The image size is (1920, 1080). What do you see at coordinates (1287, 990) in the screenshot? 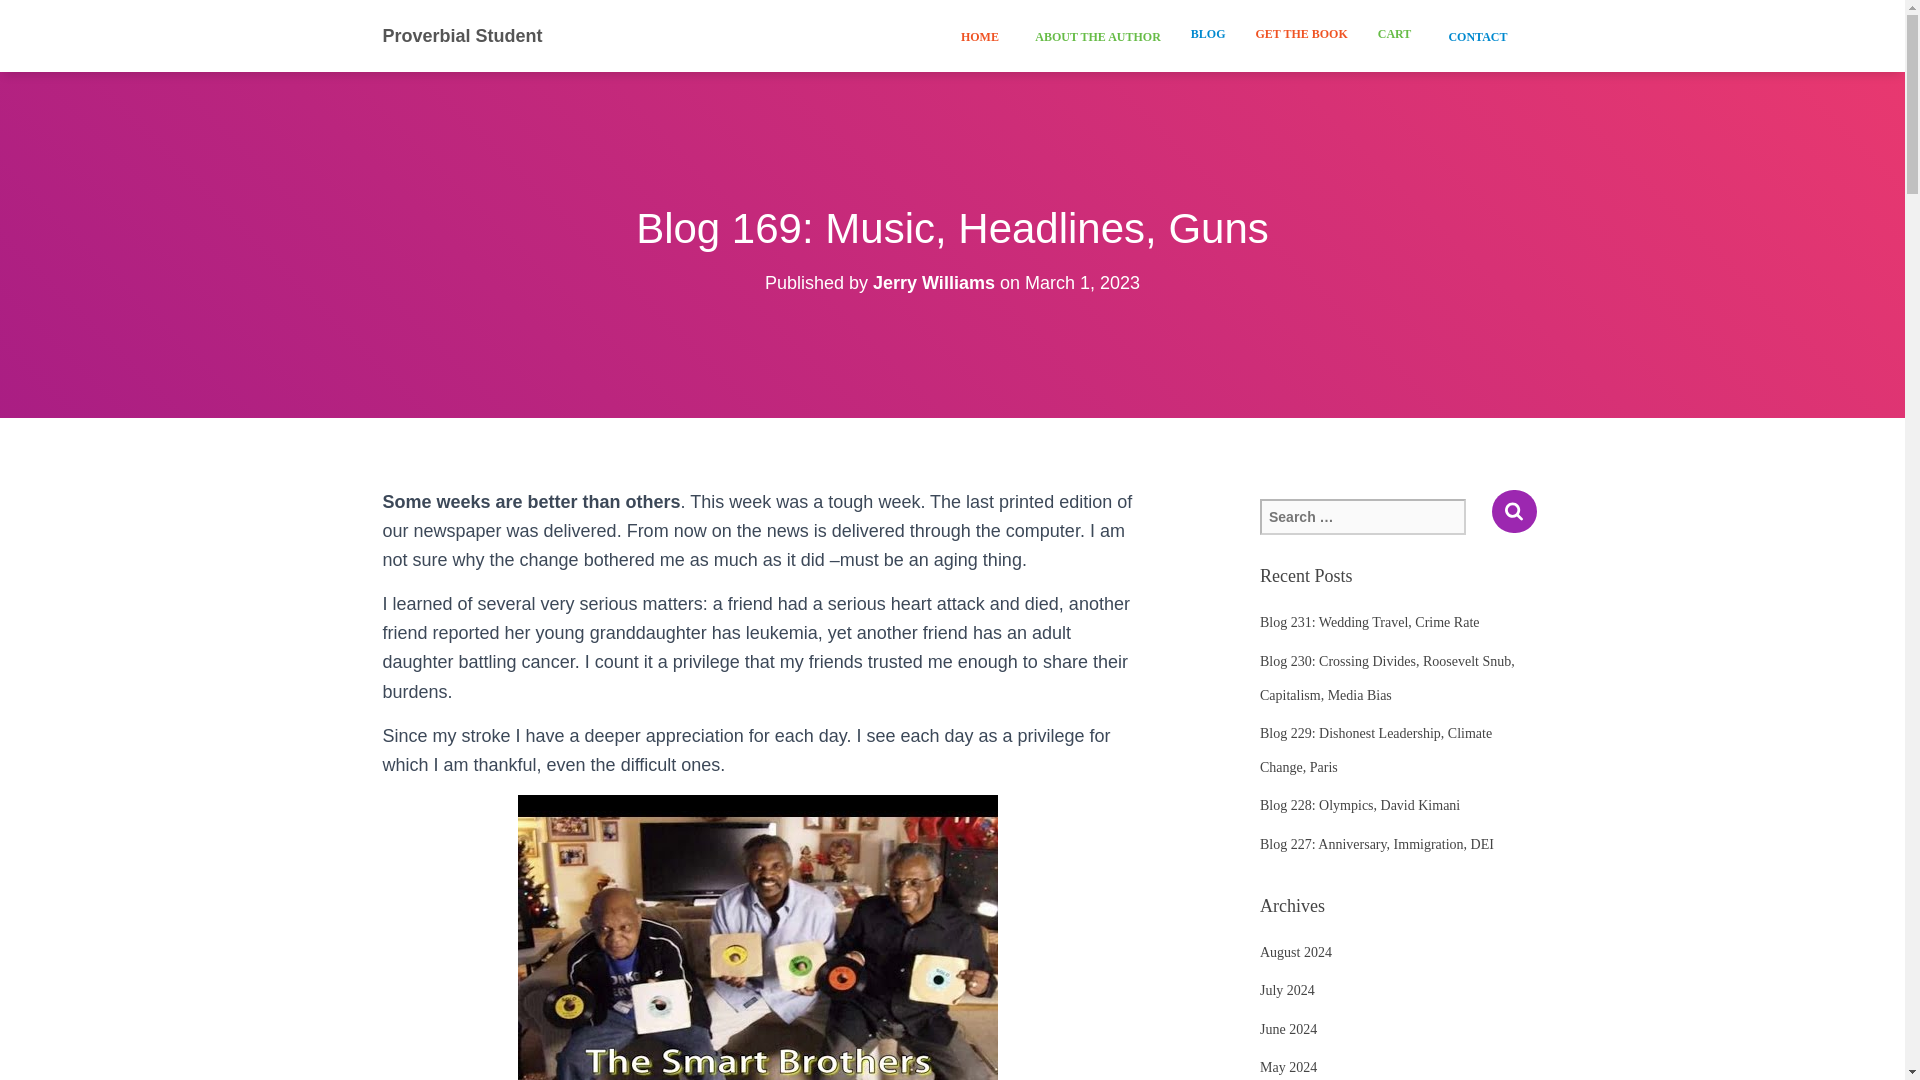
I see `July 2024` at bounding box center [1287, 990].